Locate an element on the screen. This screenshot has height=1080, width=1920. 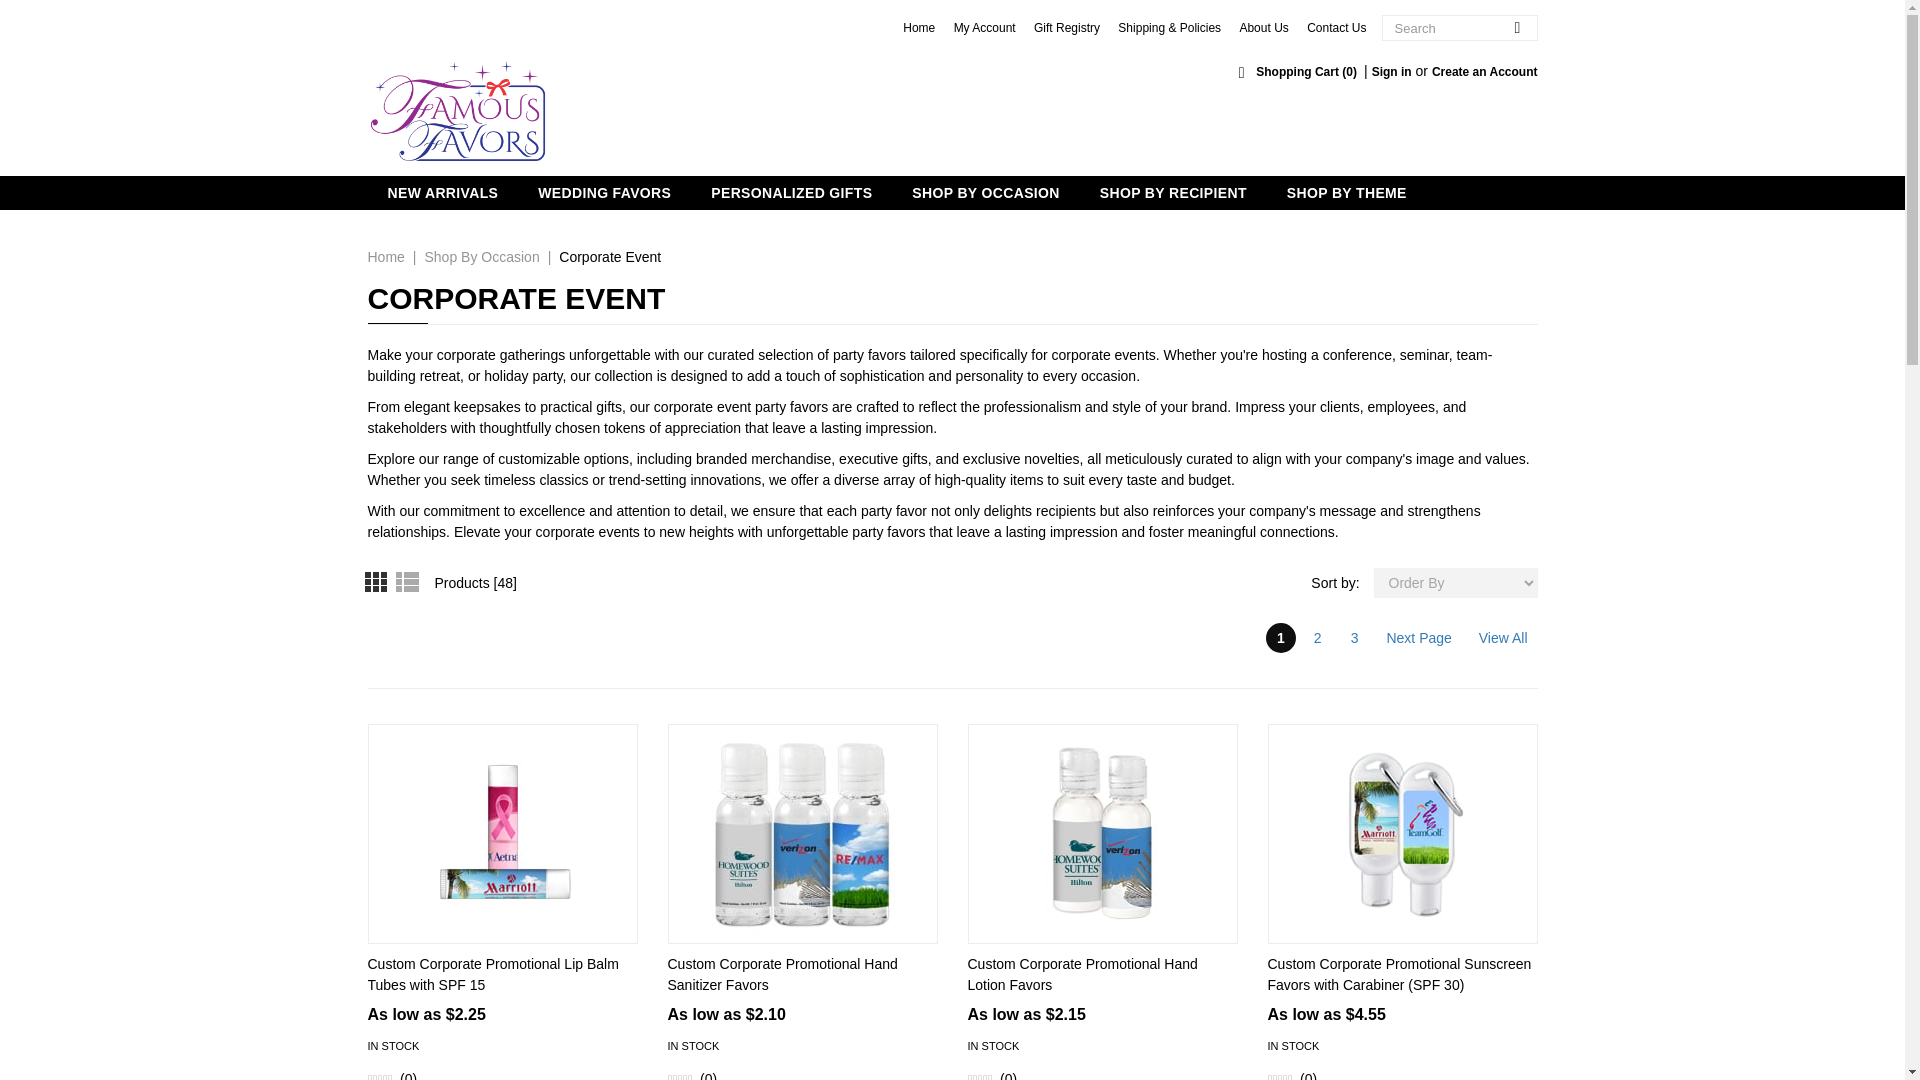
Gift Registry is located at coordinates (1067, 27).